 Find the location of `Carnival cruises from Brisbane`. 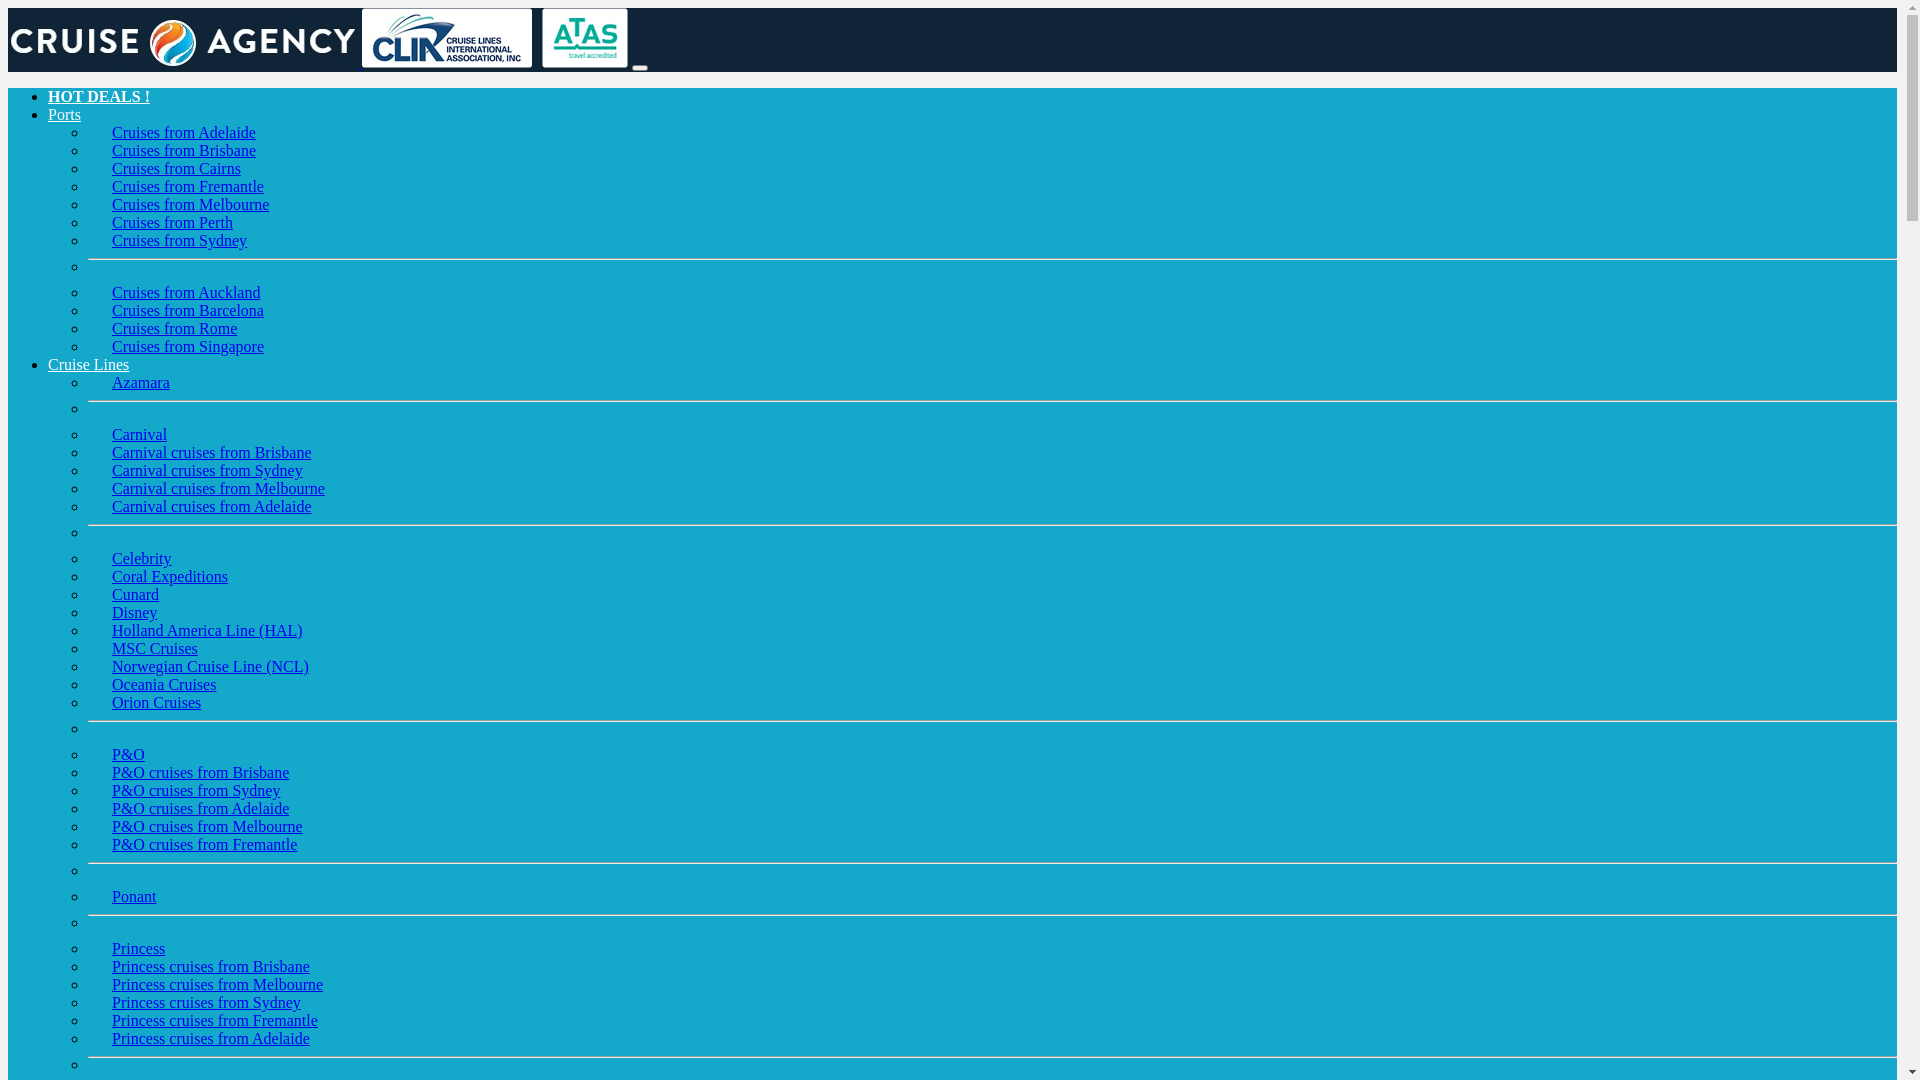

Carnival cruises from Brisbane is located at coordinates (212, 452).